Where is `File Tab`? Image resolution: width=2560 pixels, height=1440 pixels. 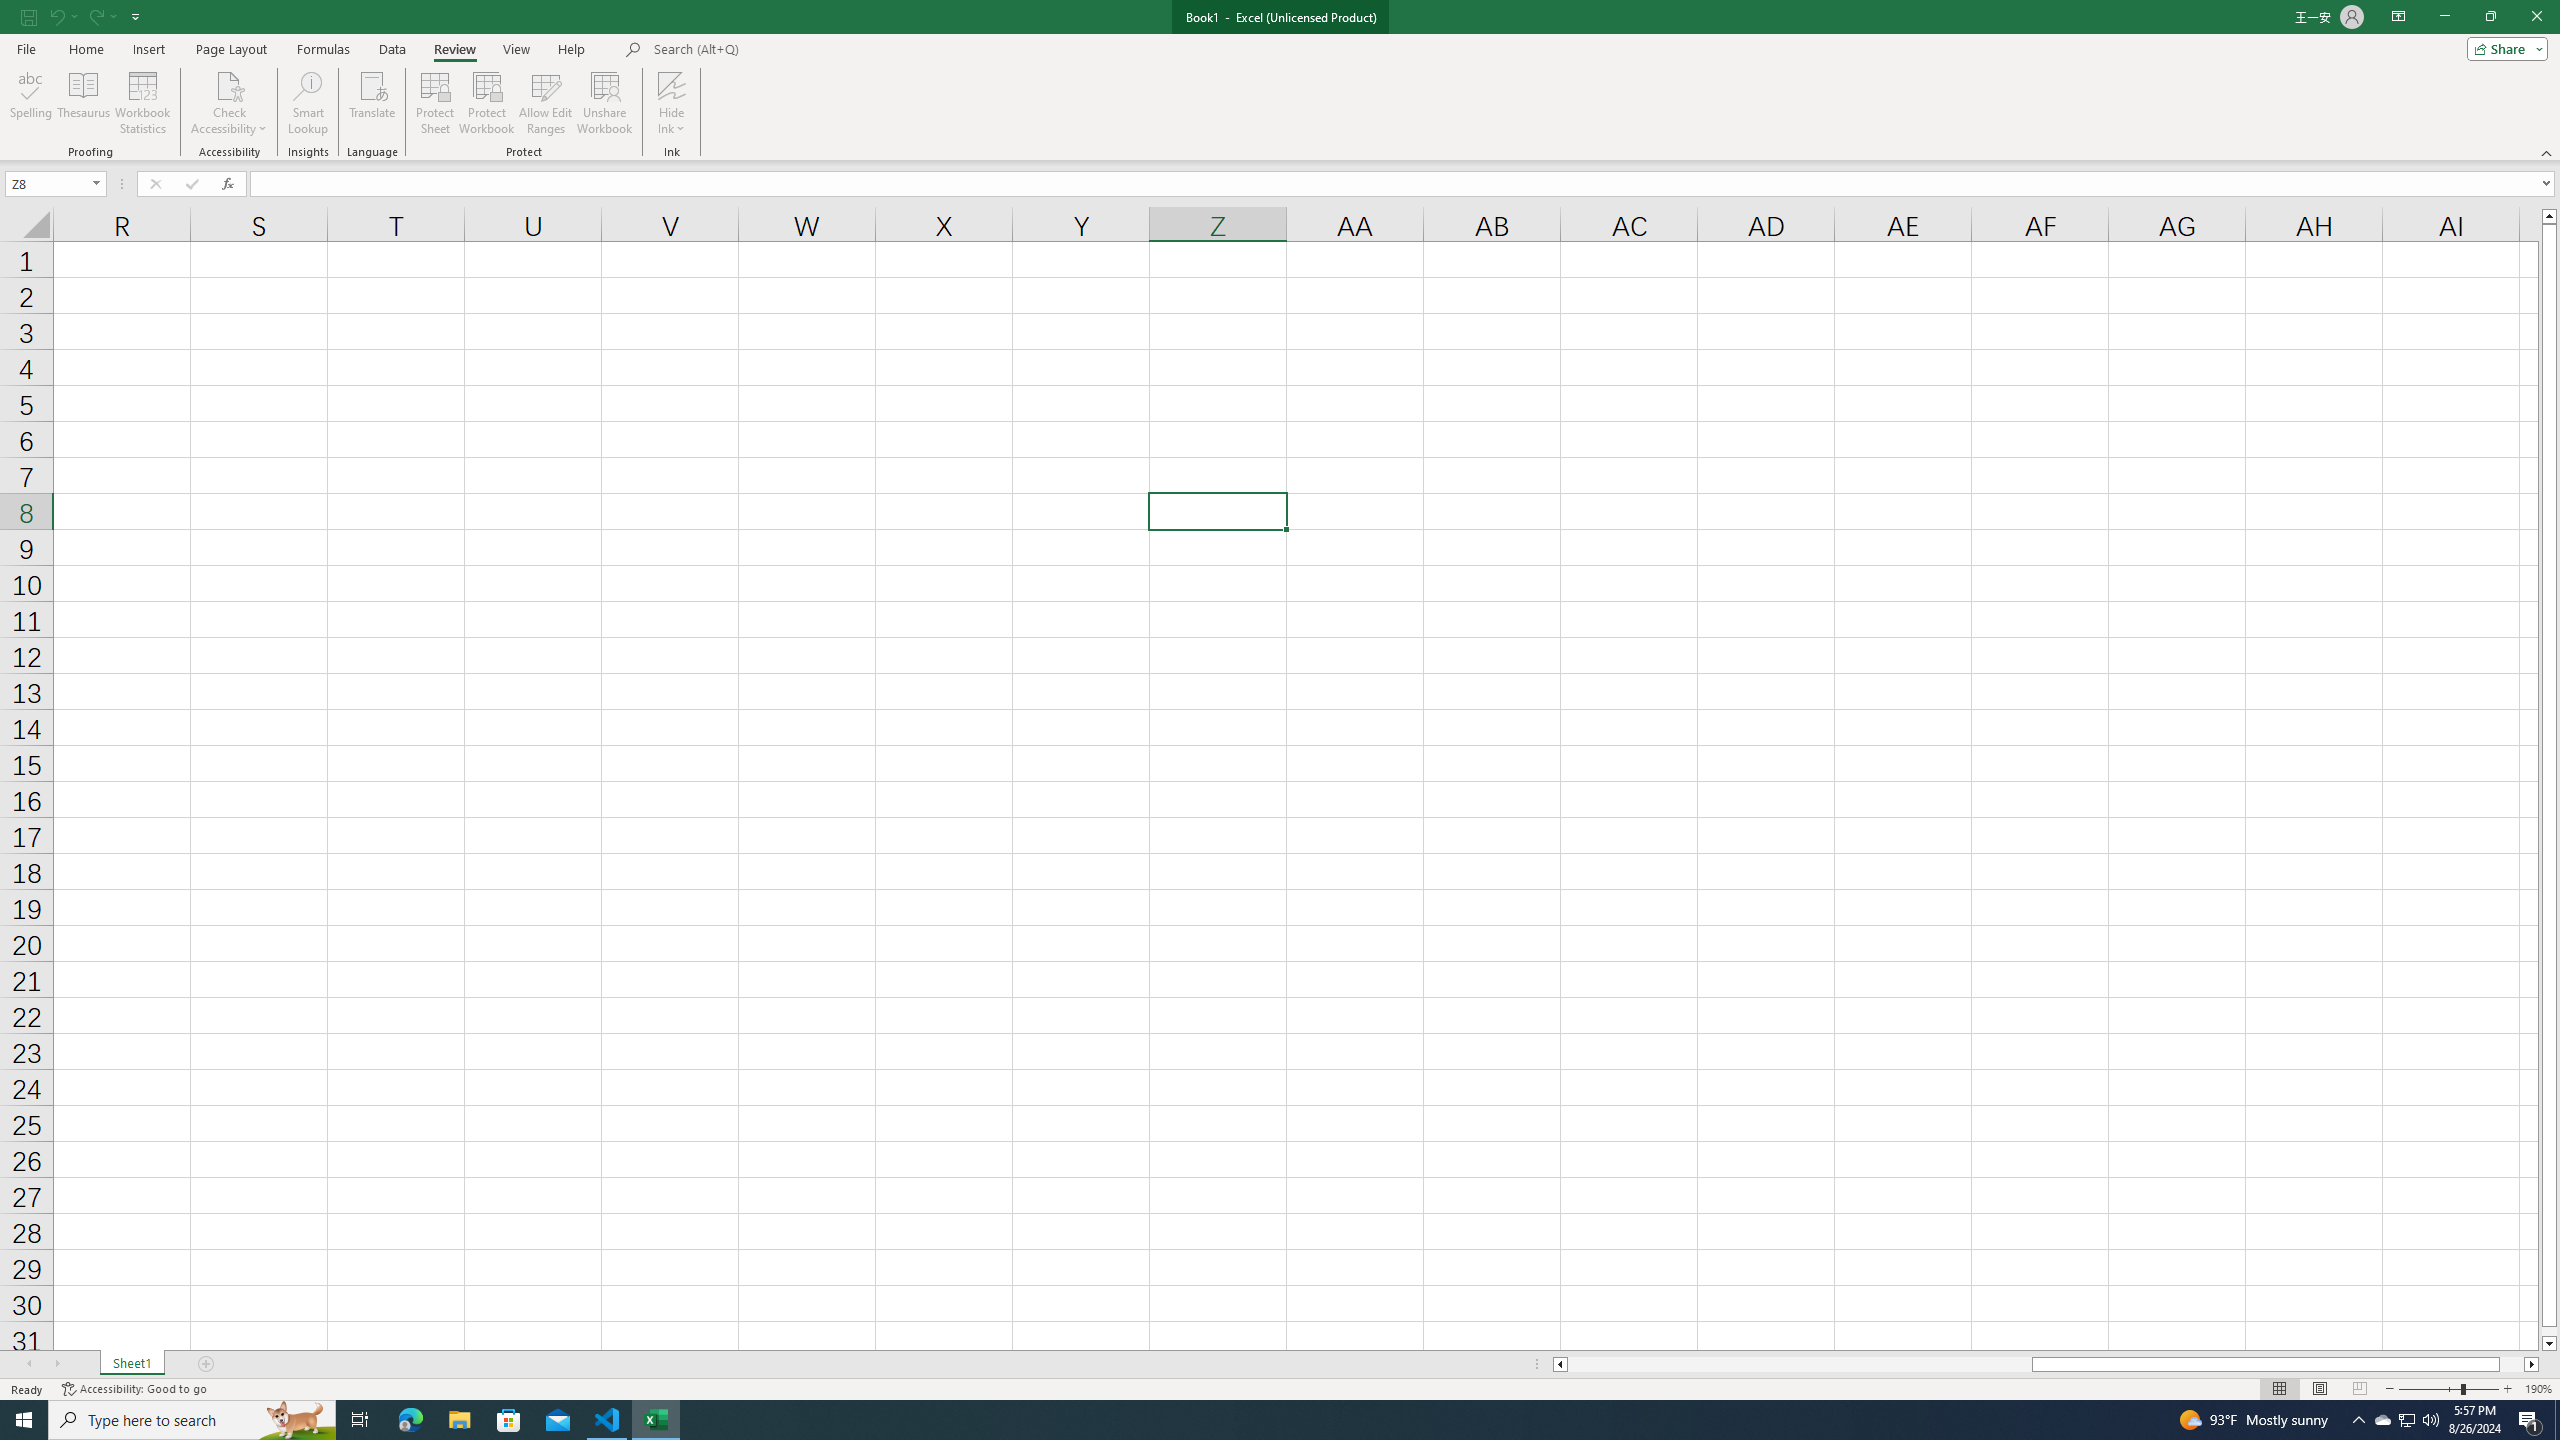
File Tab is located at coordinates (26, 48).